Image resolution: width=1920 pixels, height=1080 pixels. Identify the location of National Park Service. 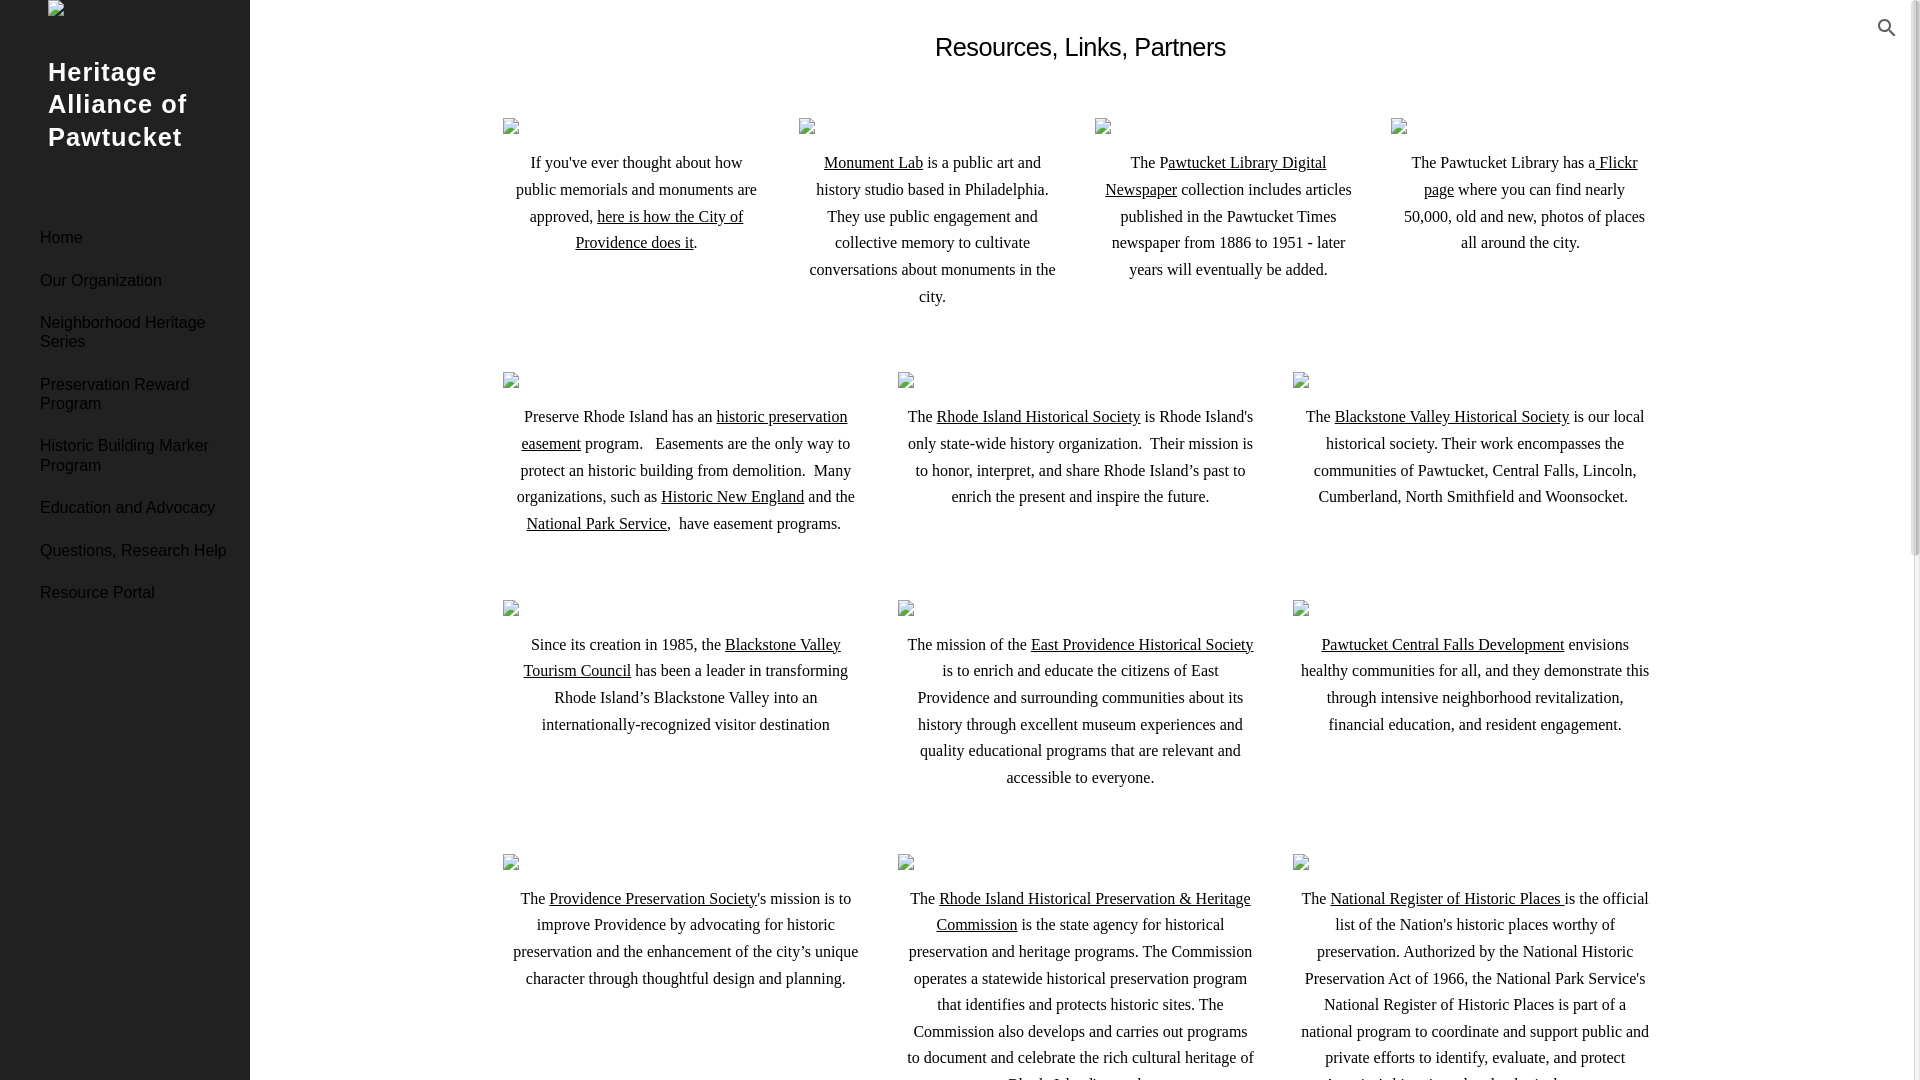
(596, 524).